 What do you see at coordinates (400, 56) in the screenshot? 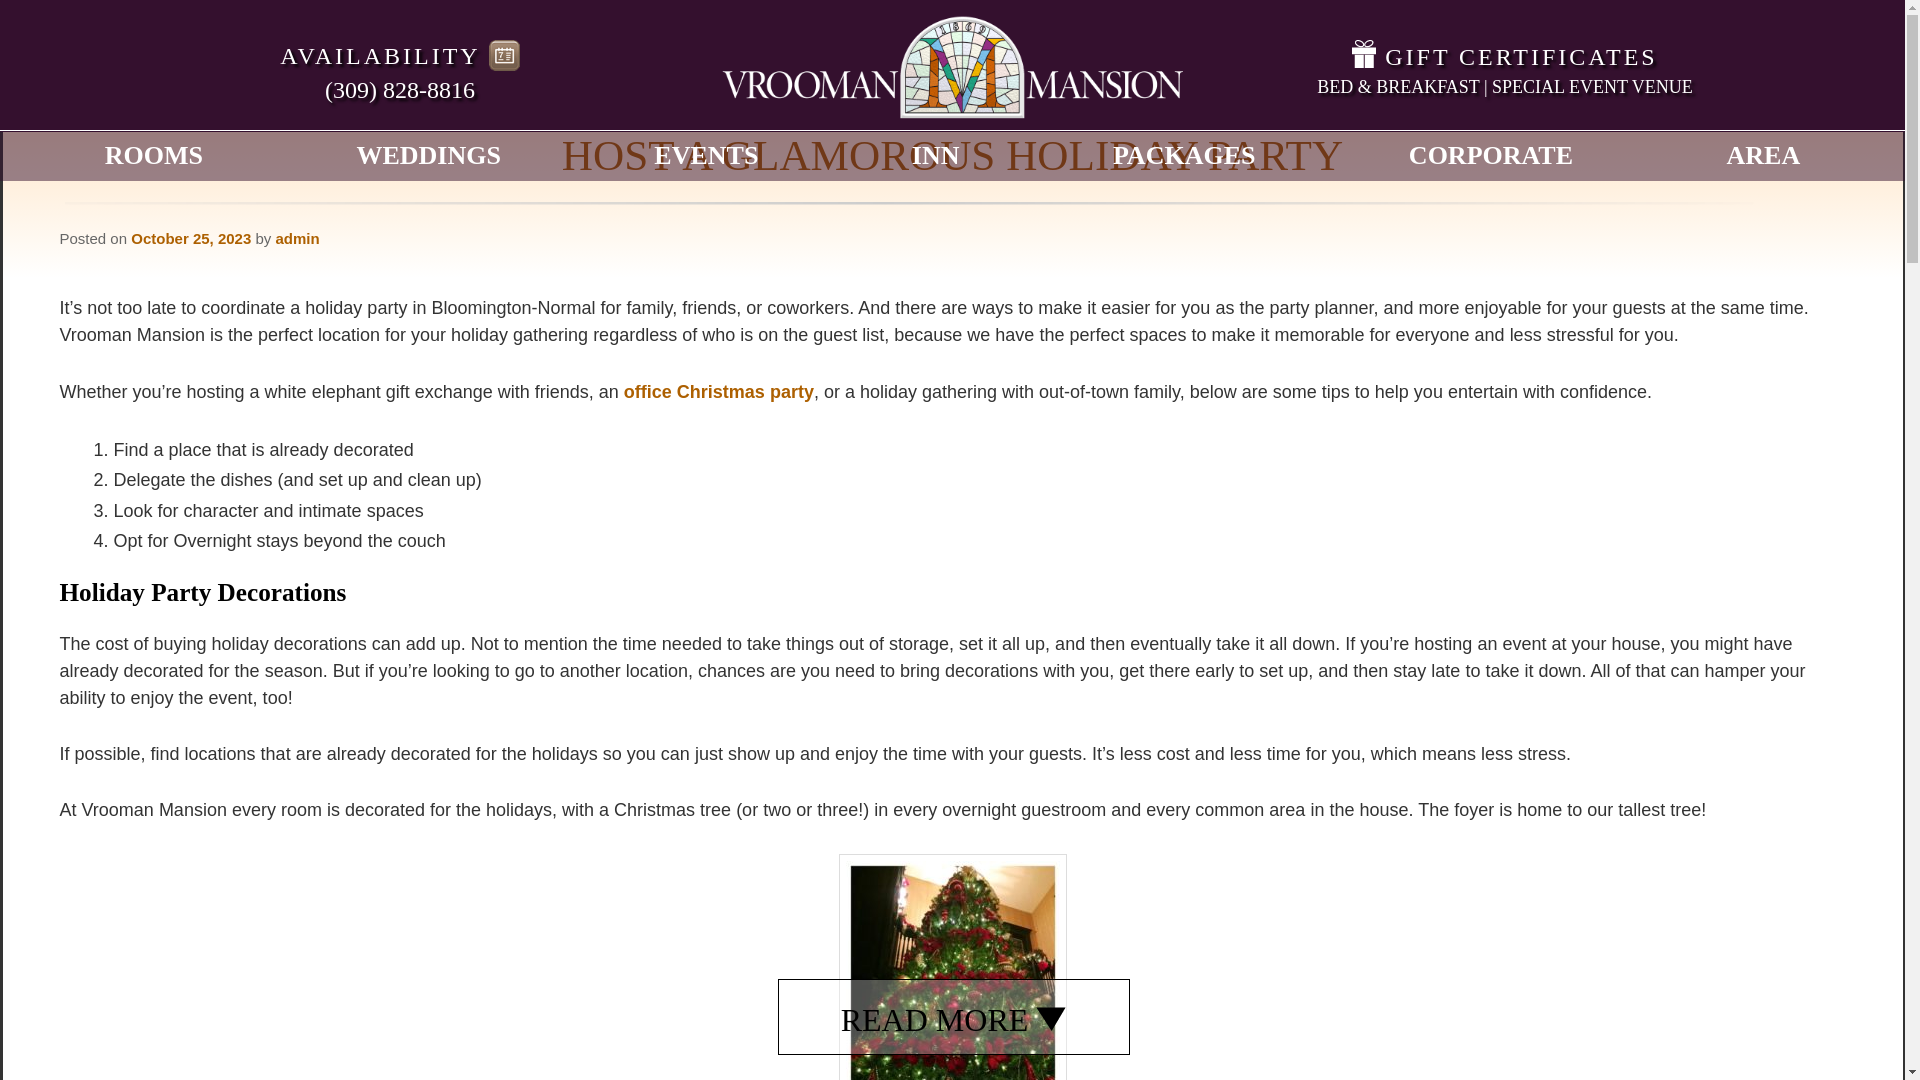
I see `AVAILABILITY` at bounding box center [400, 56].